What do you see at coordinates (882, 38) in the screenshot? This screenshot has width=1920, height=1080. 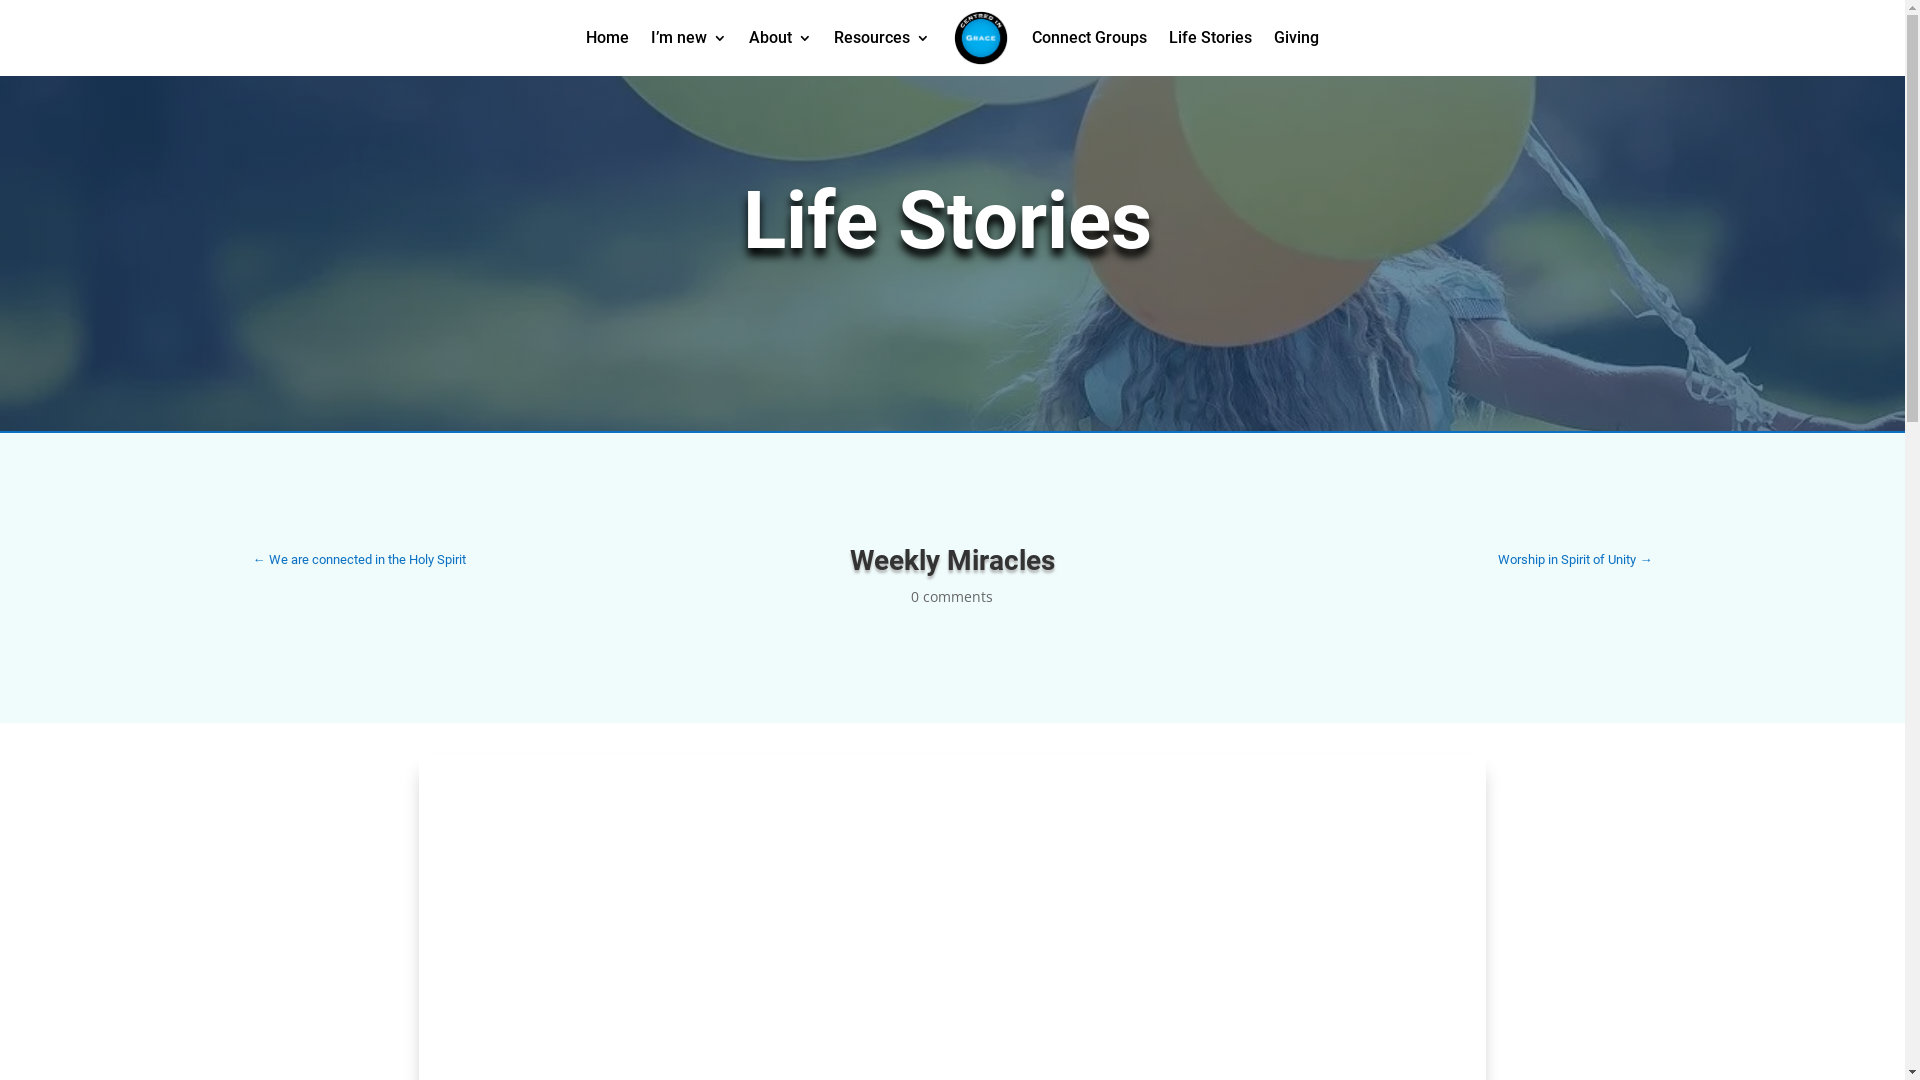 I see `Resources` at bounding box center [882, 38].